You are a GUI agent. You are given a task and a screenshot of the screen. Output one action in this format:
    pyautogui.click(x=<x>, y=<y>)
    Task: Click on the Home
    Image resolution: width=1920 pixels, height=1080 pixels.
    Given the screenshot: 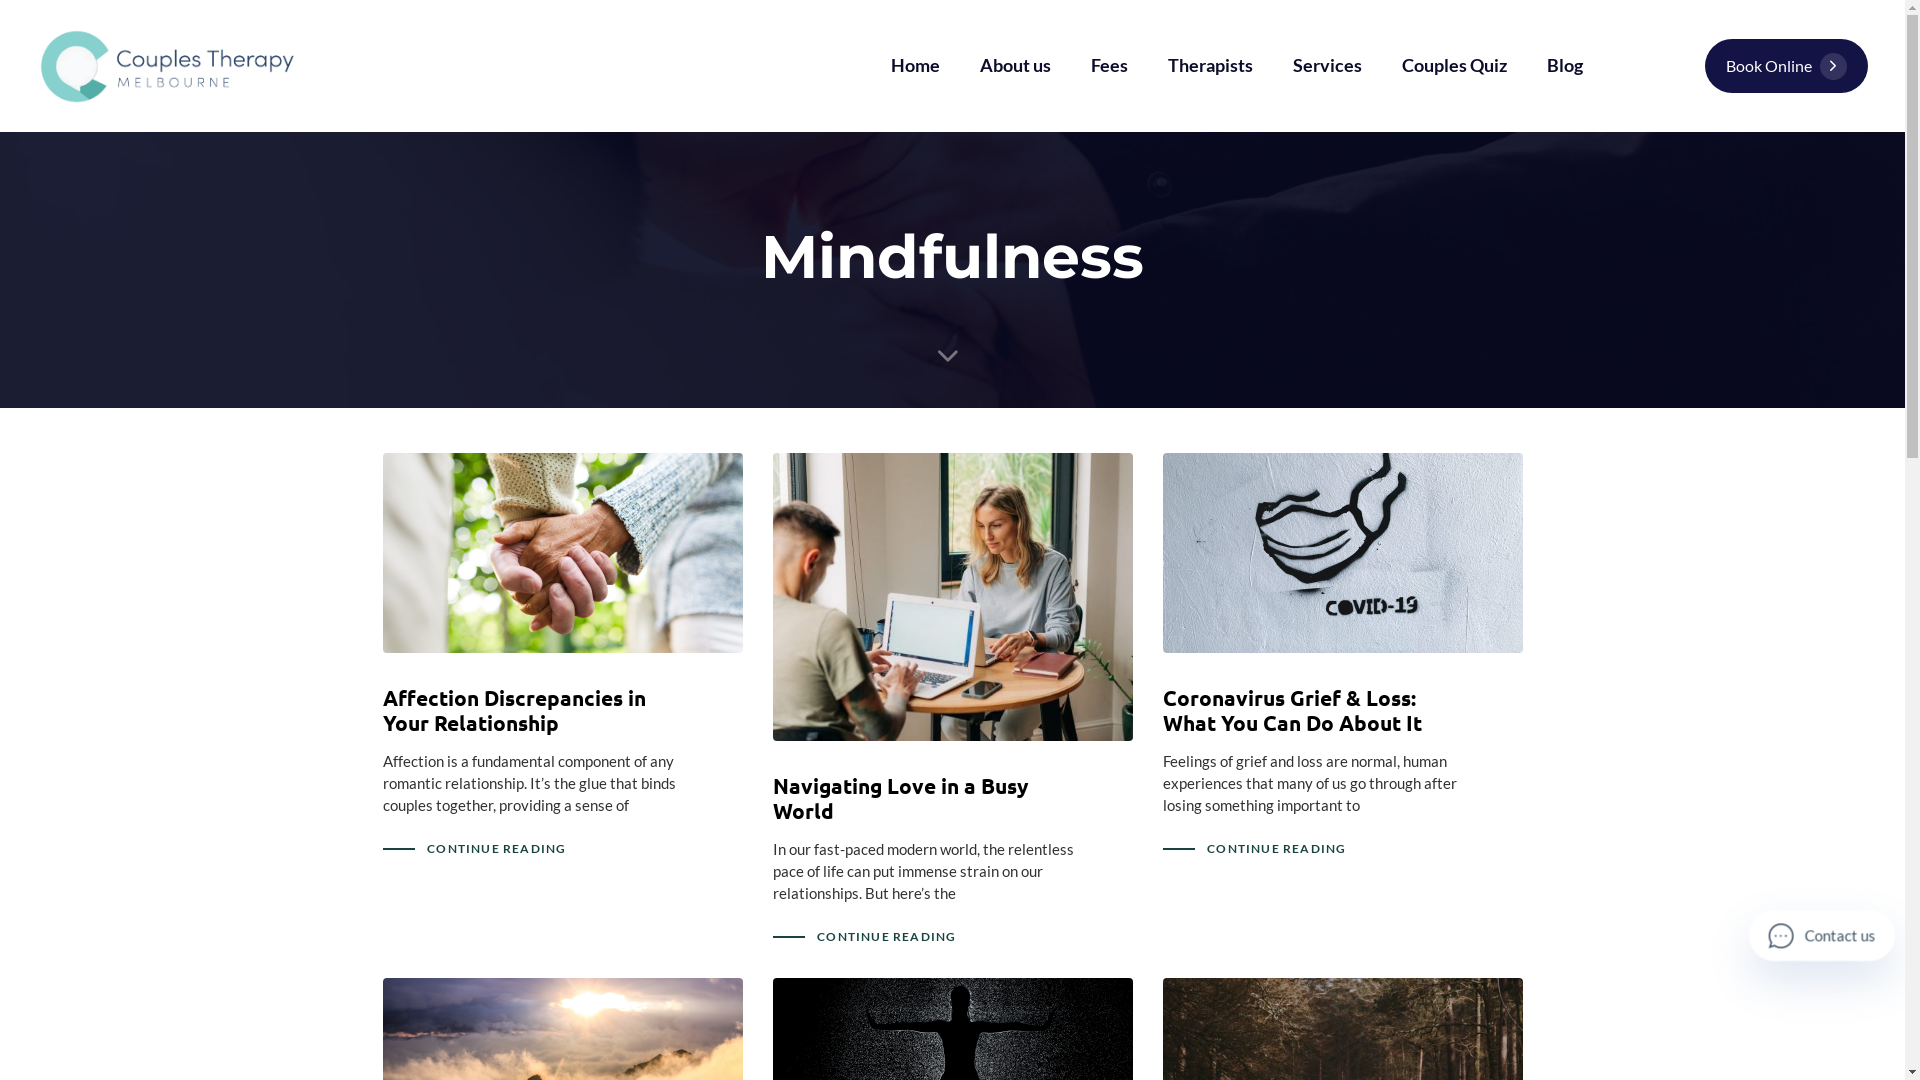 What is the action you would take?
    pyautogui.click(x=916, y=66)
    